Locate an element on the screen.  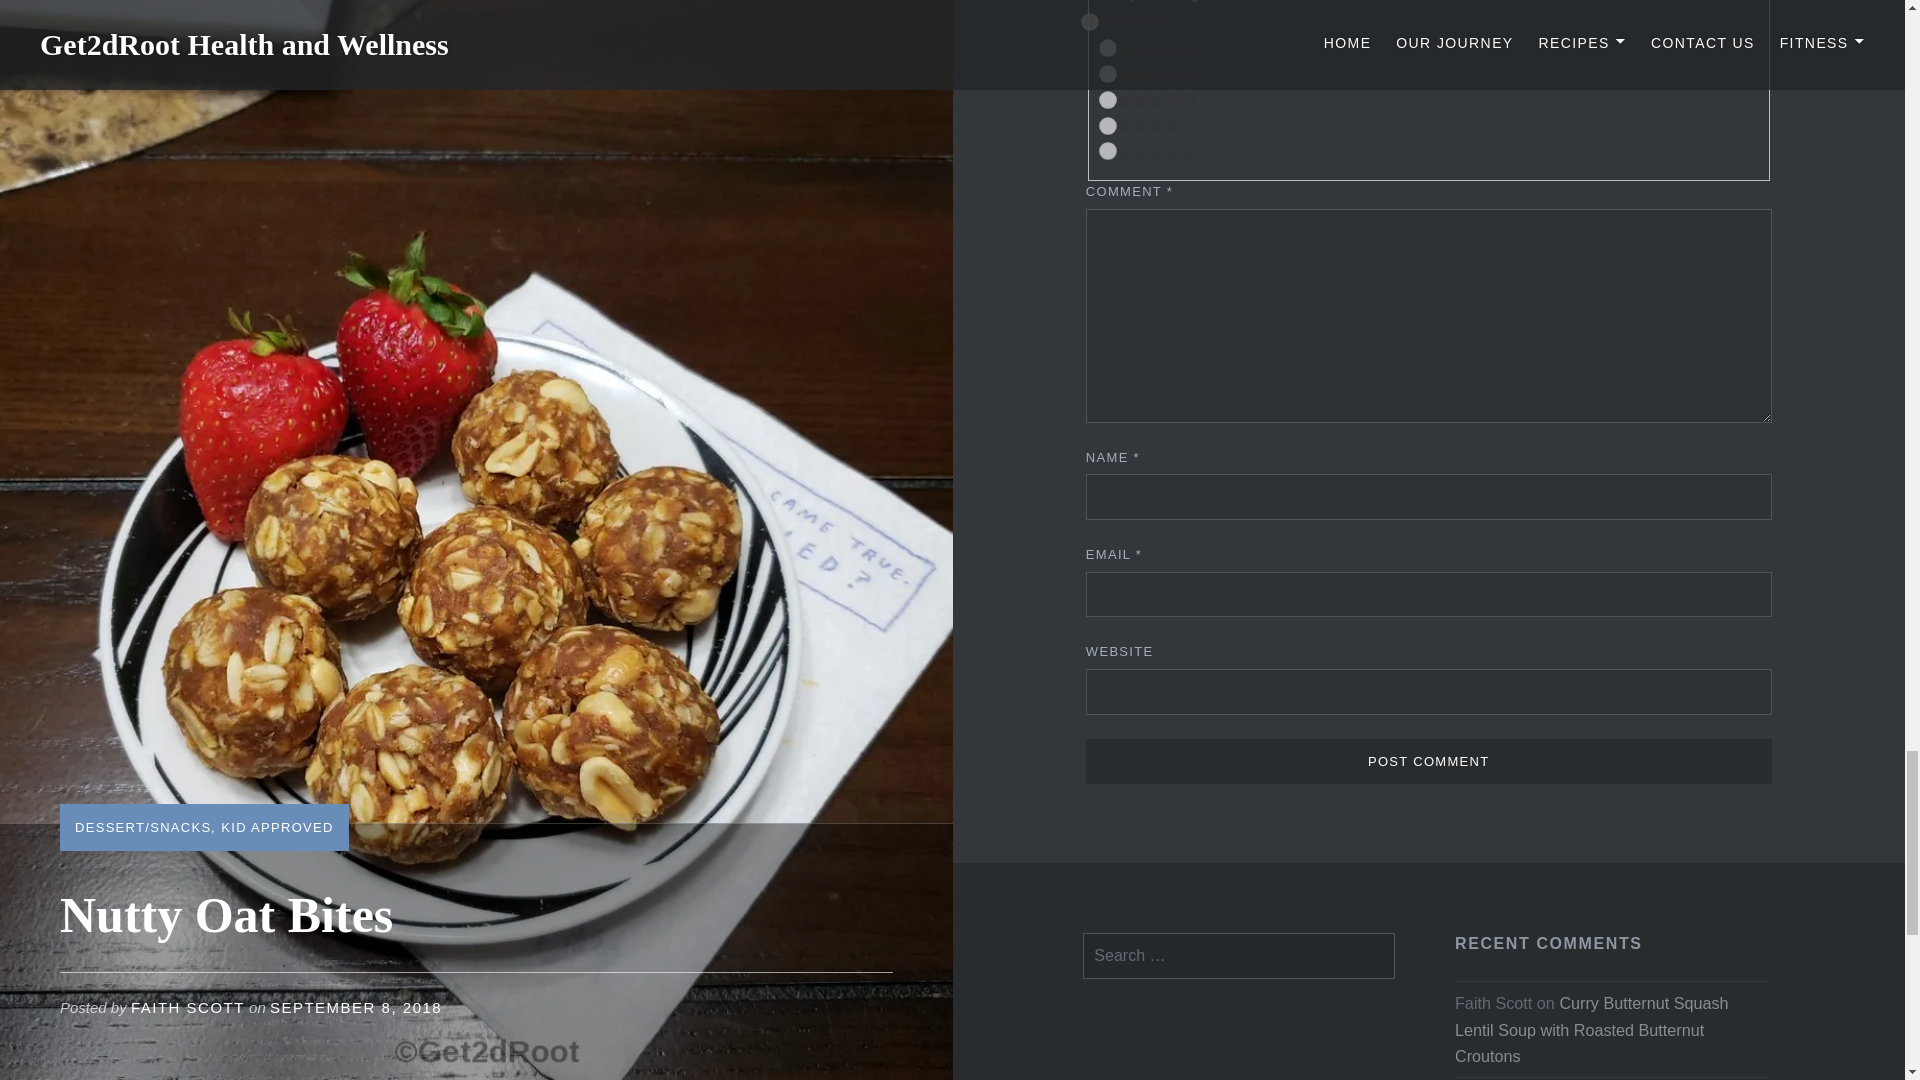
1 is located at coordinates (1108, 48).